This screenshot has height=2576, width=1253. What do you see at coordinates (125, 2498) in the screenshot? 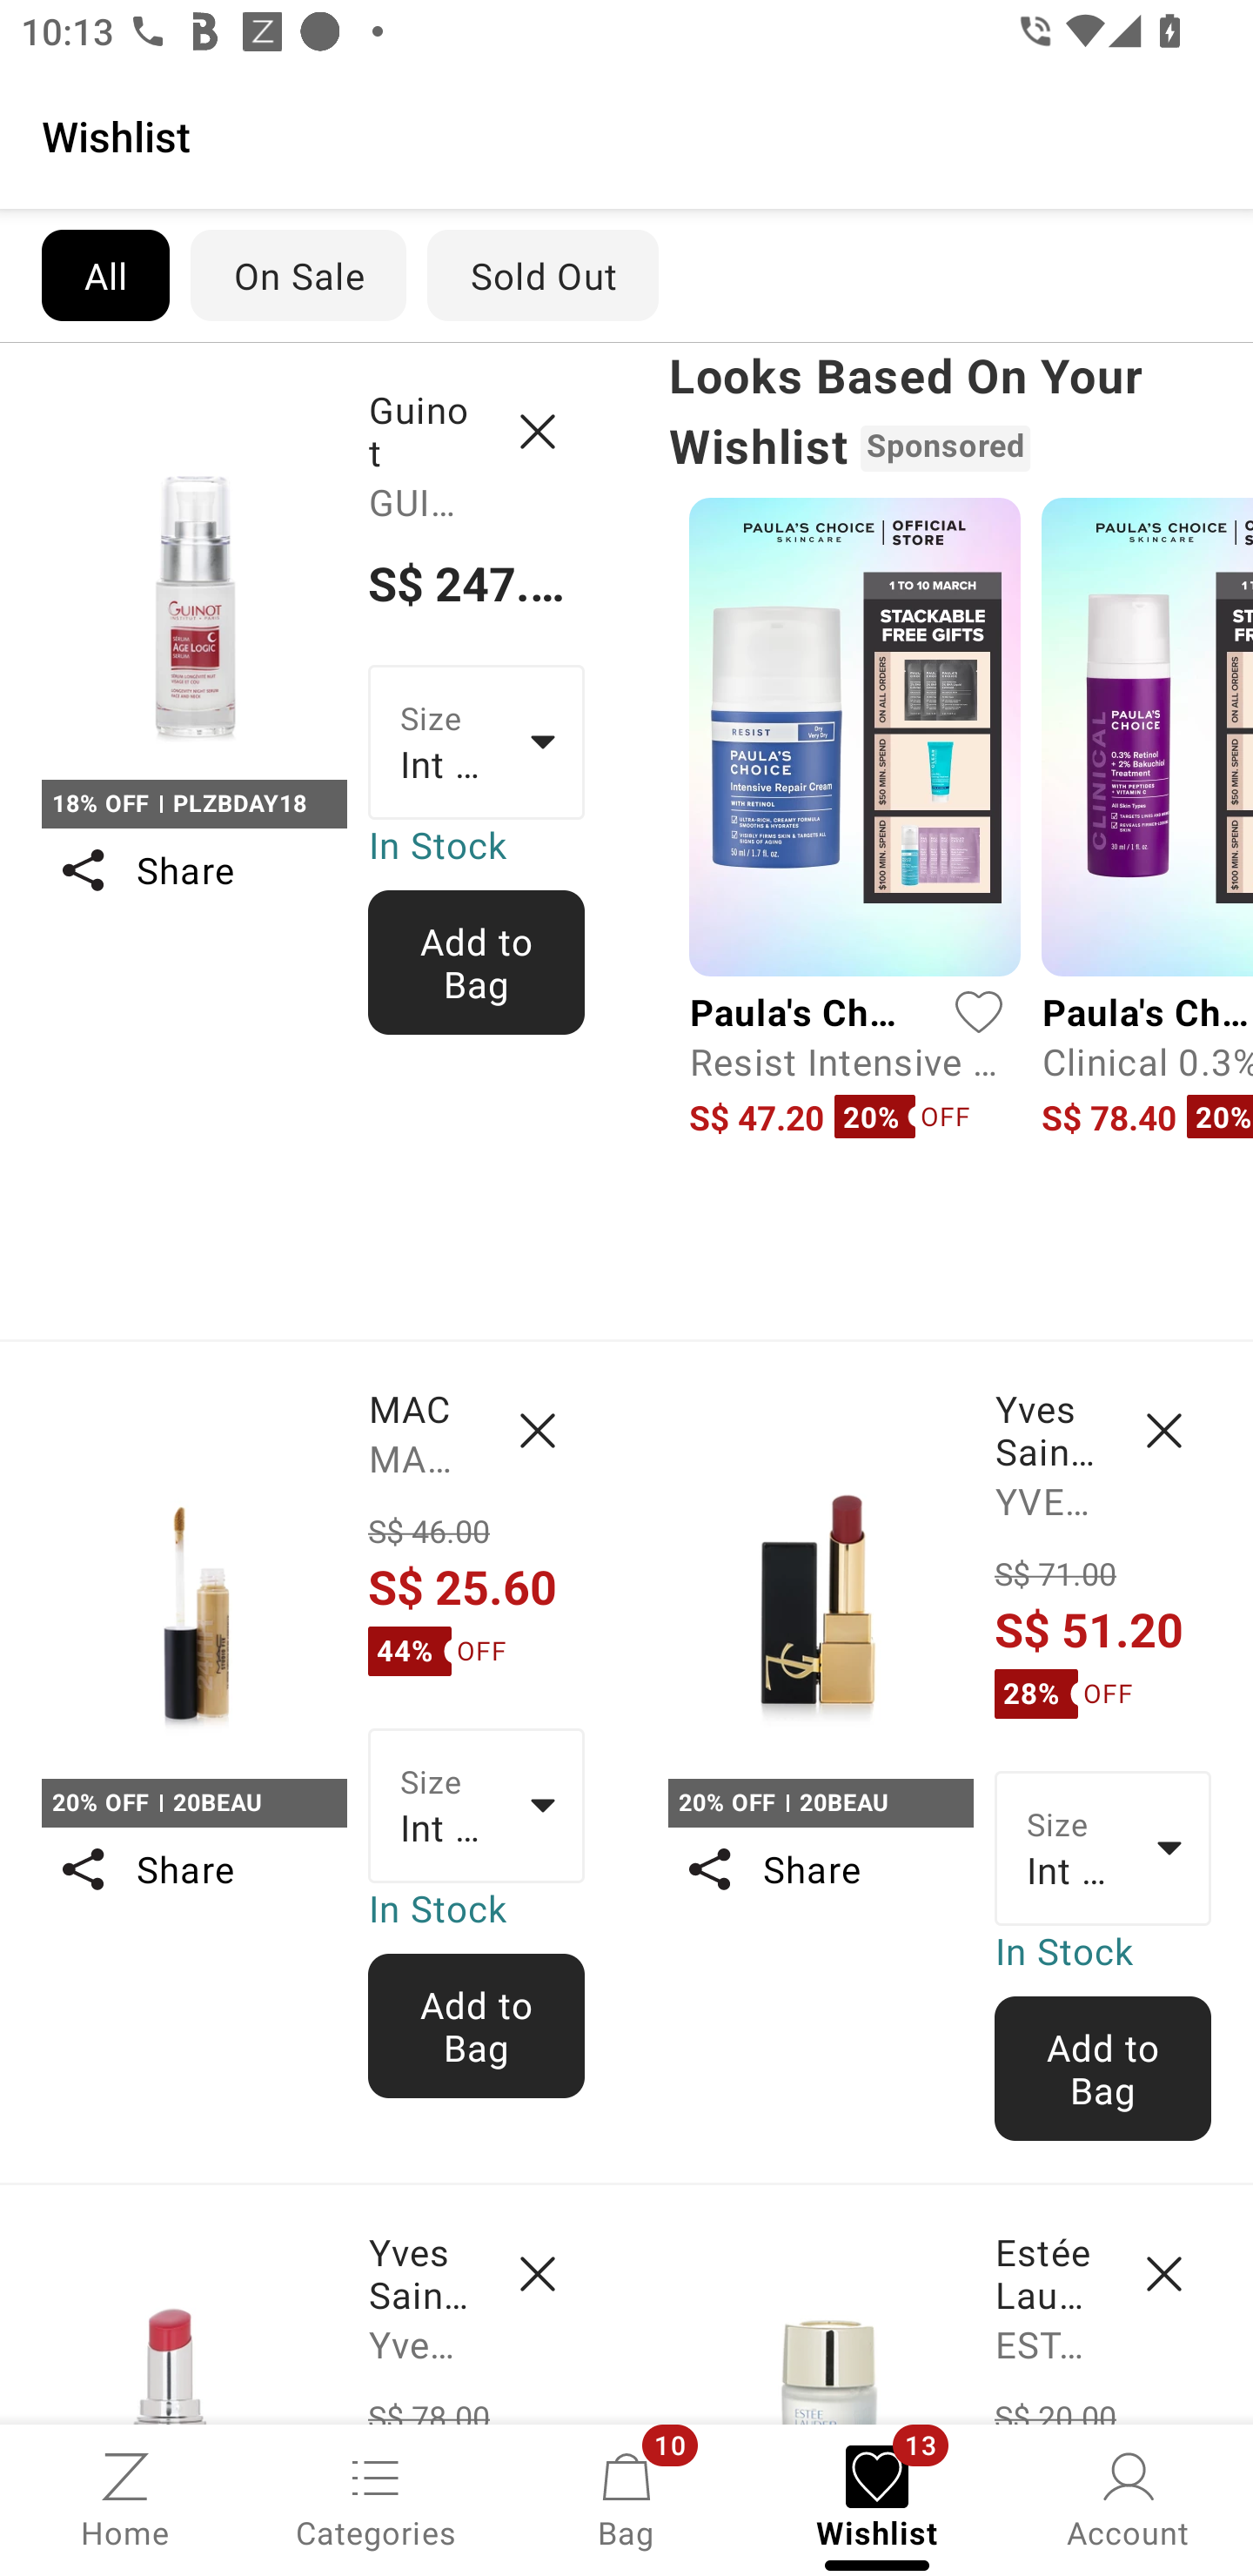
I see `Home` at bounding box center [125, 2498].